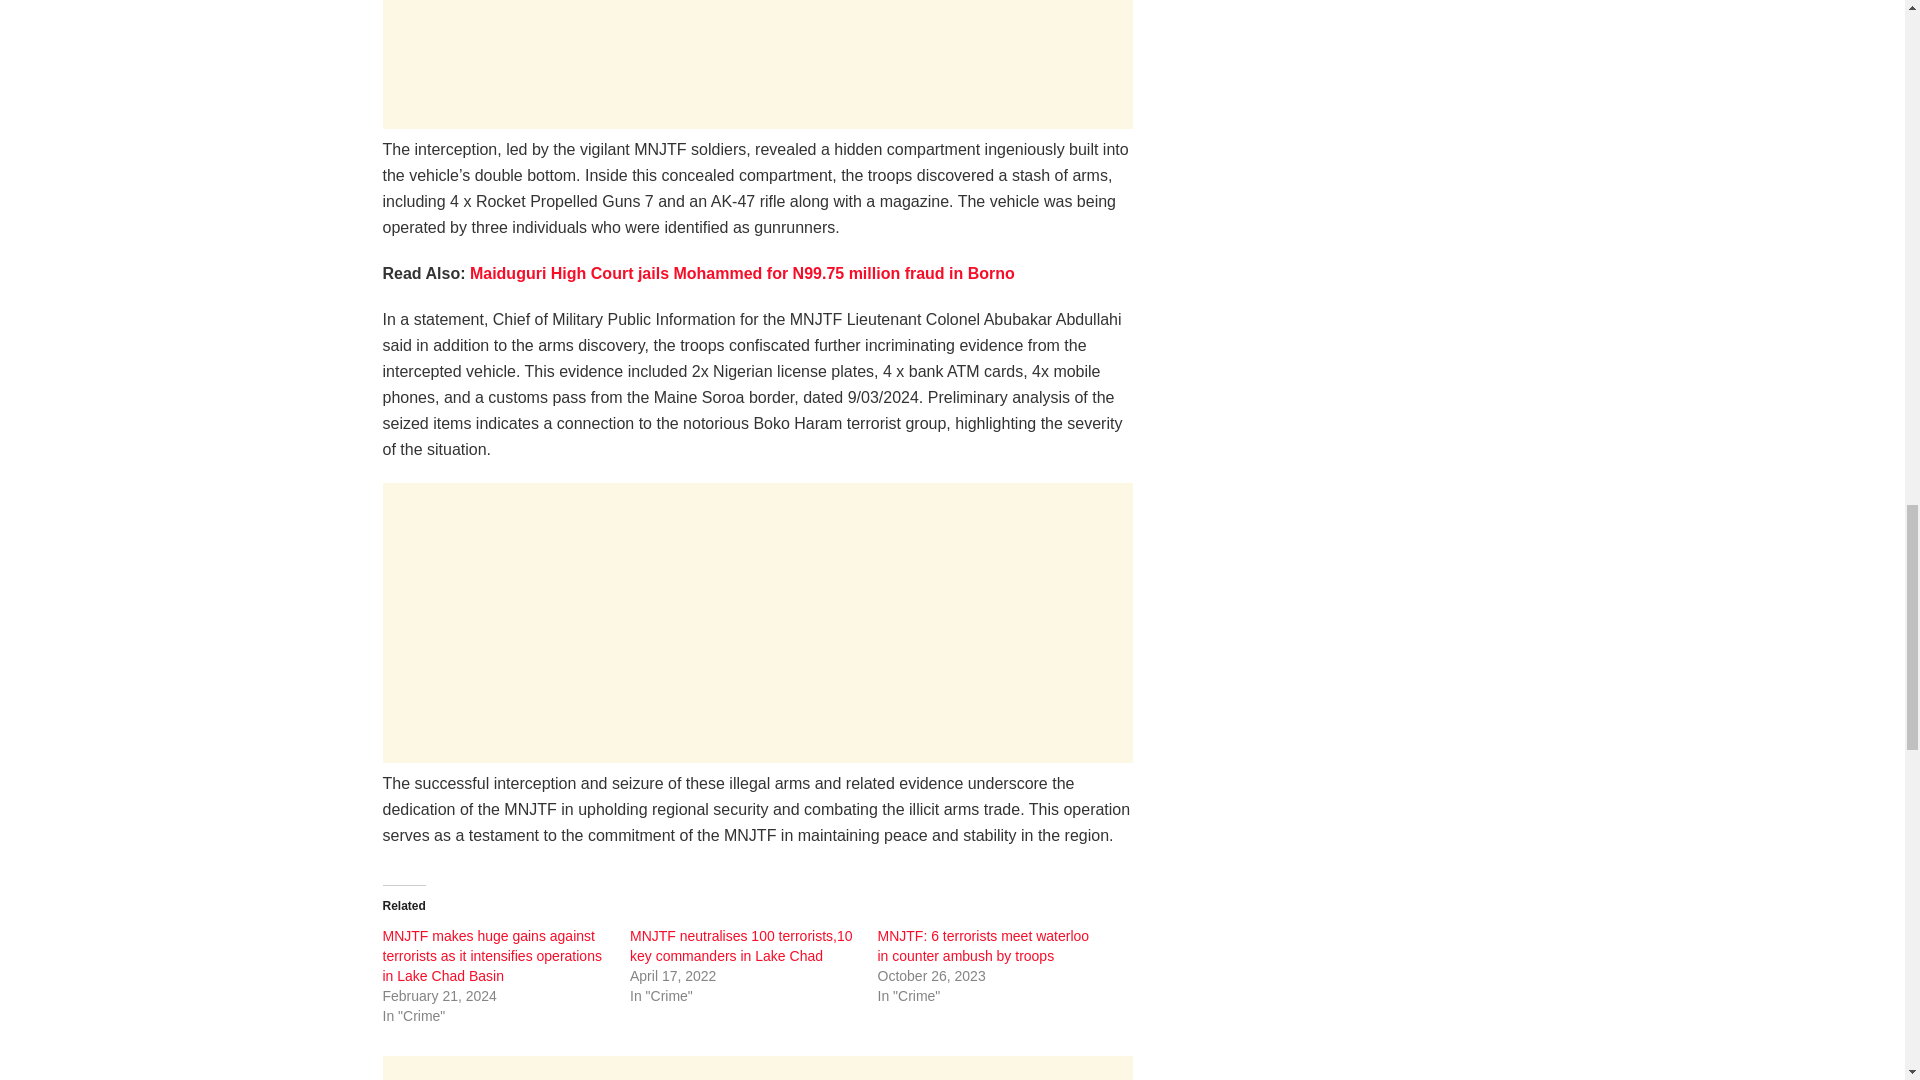  Describe the element at coordinates (757, 64) in the screenshot. I see `Advertisement` at that location.